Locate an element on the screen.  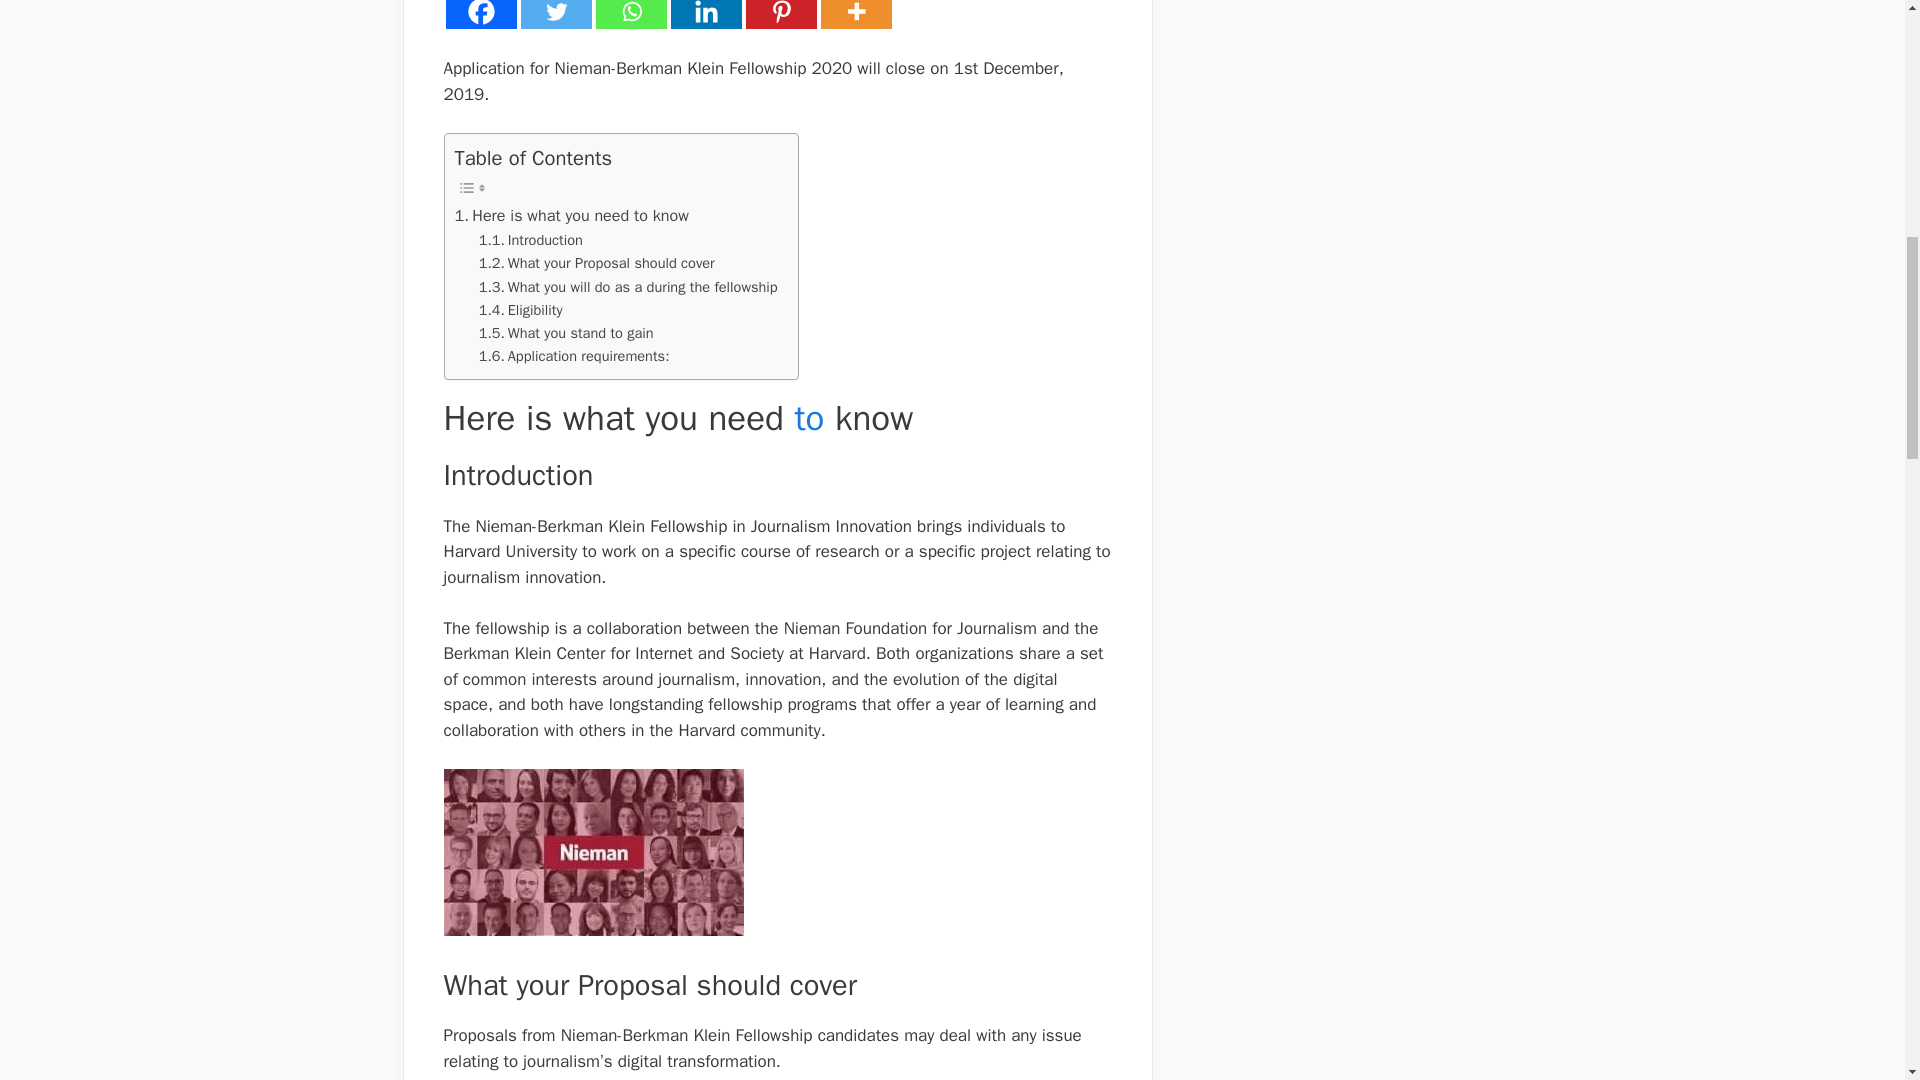
What your Proposal should cover is located at coordinates (596, 263).